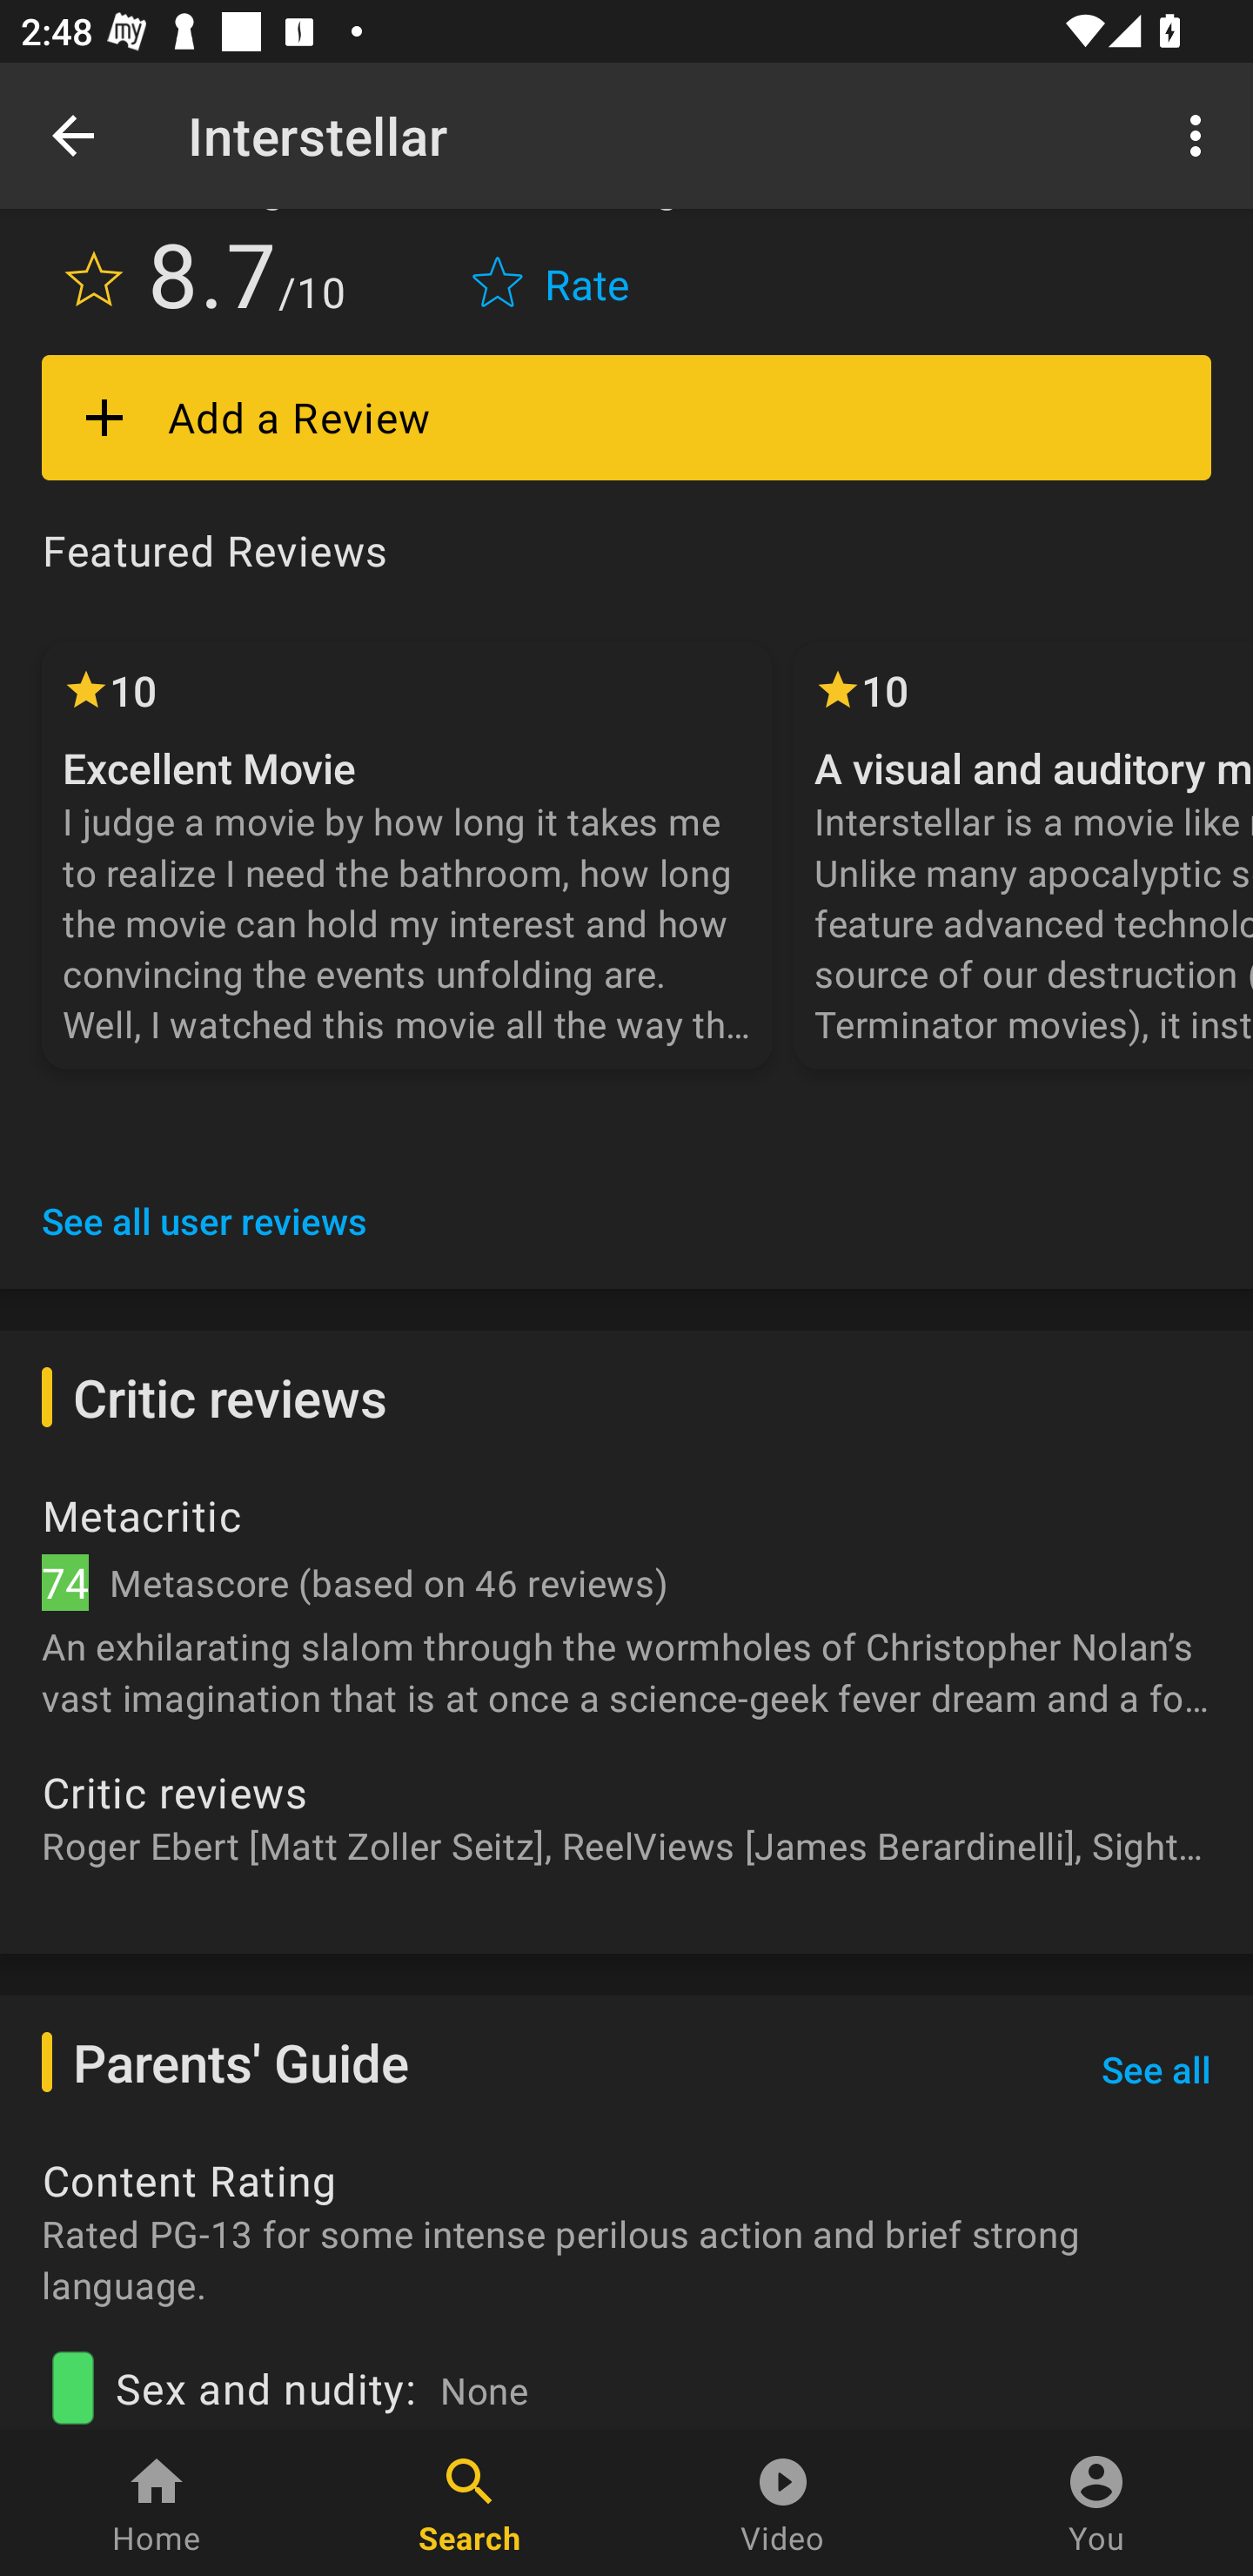  Describe the element at coordinates (157, 2503) in the screenshot. I see `Home` at that location.